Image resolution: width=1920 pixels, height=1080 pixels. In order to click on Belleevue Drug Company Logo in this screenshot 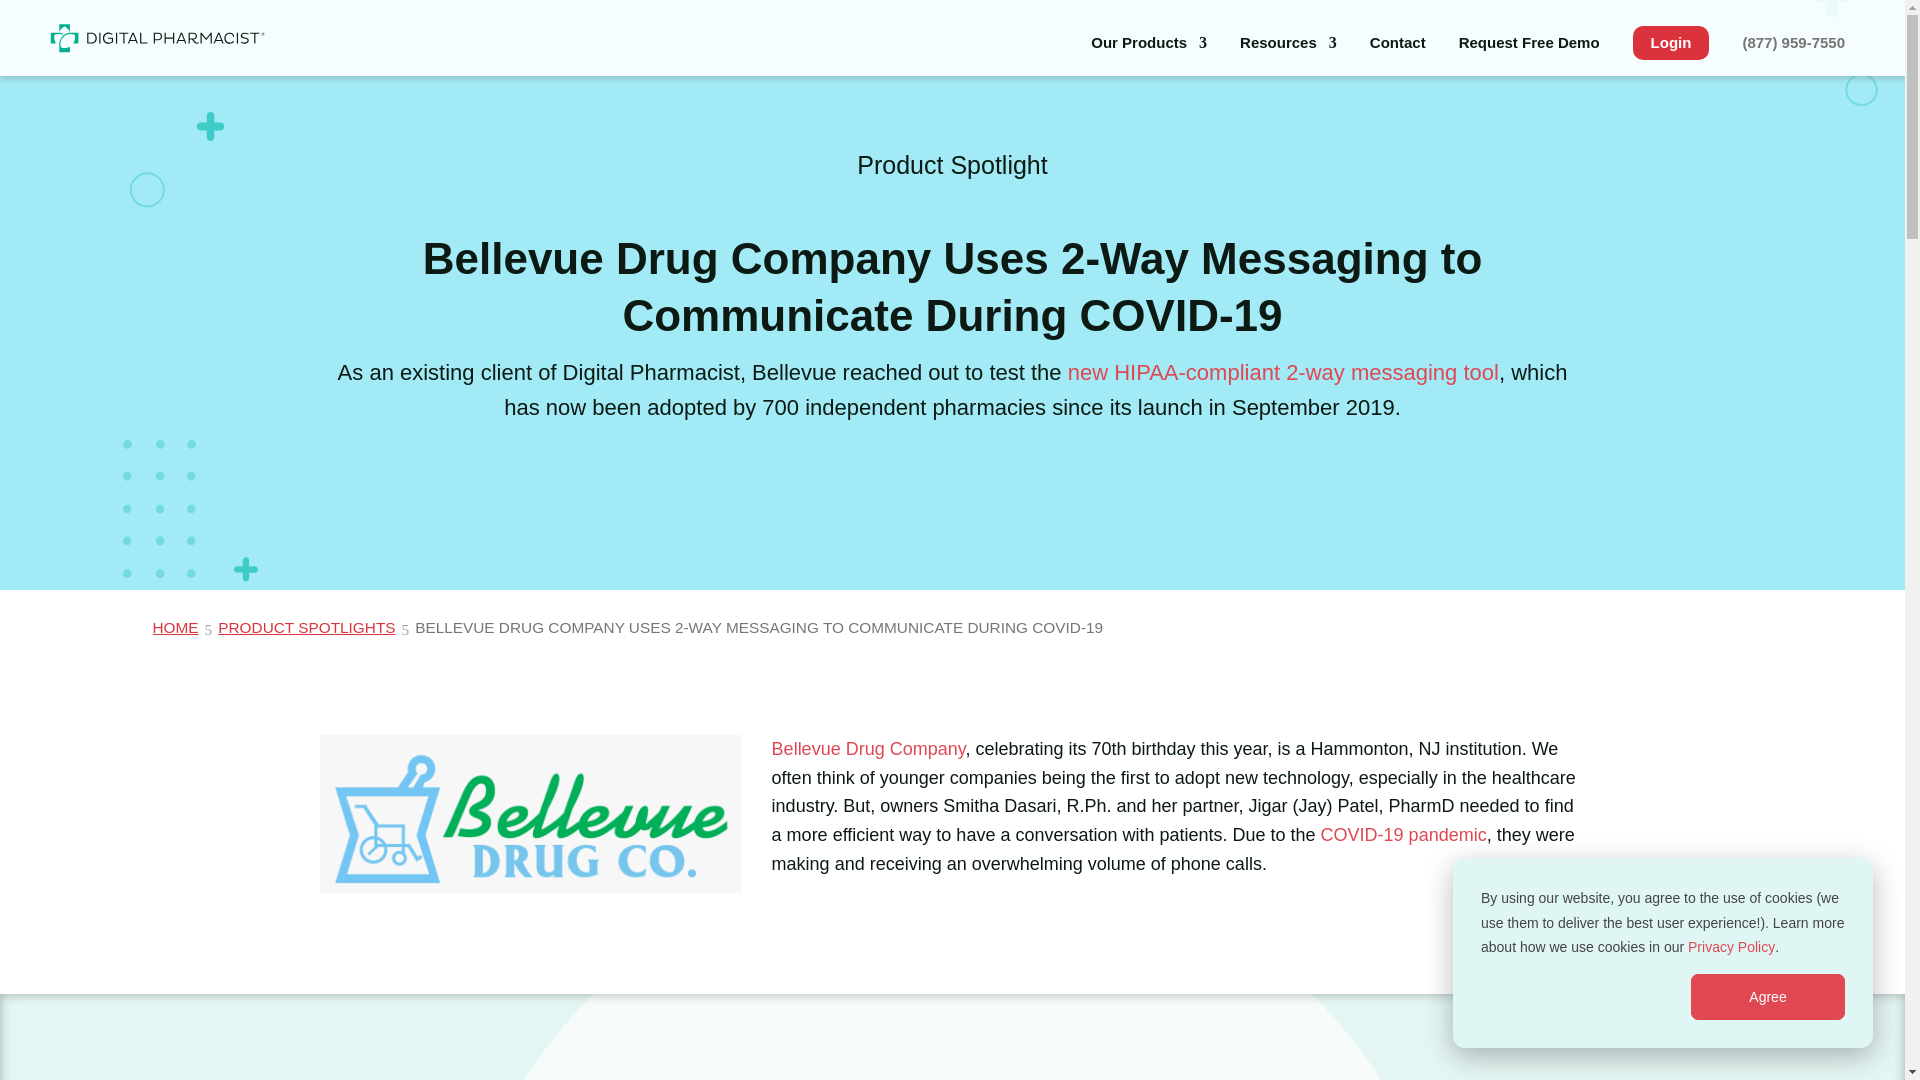, I will do `click(530, 814)`.